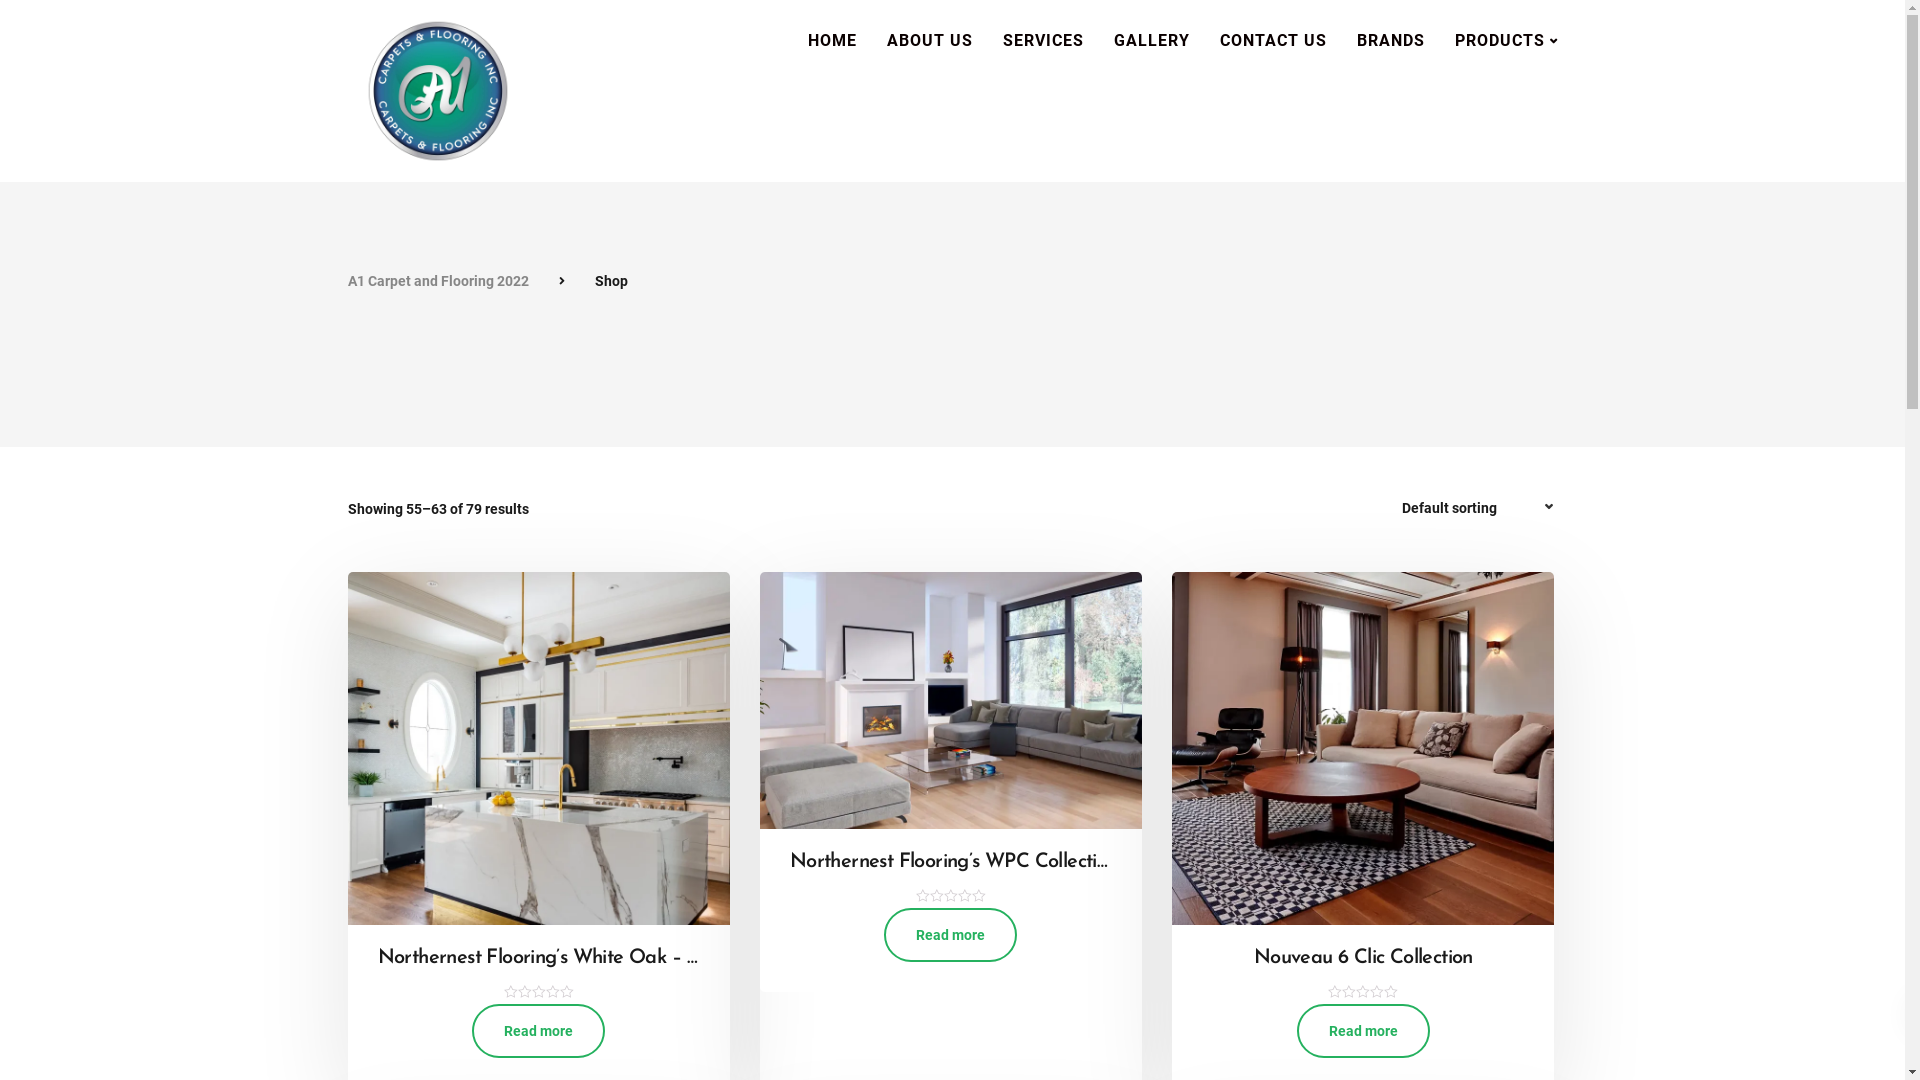 The height and width of the screenshot is (1080, 1920). I want to click on BRANDS, so click(1391, 41).